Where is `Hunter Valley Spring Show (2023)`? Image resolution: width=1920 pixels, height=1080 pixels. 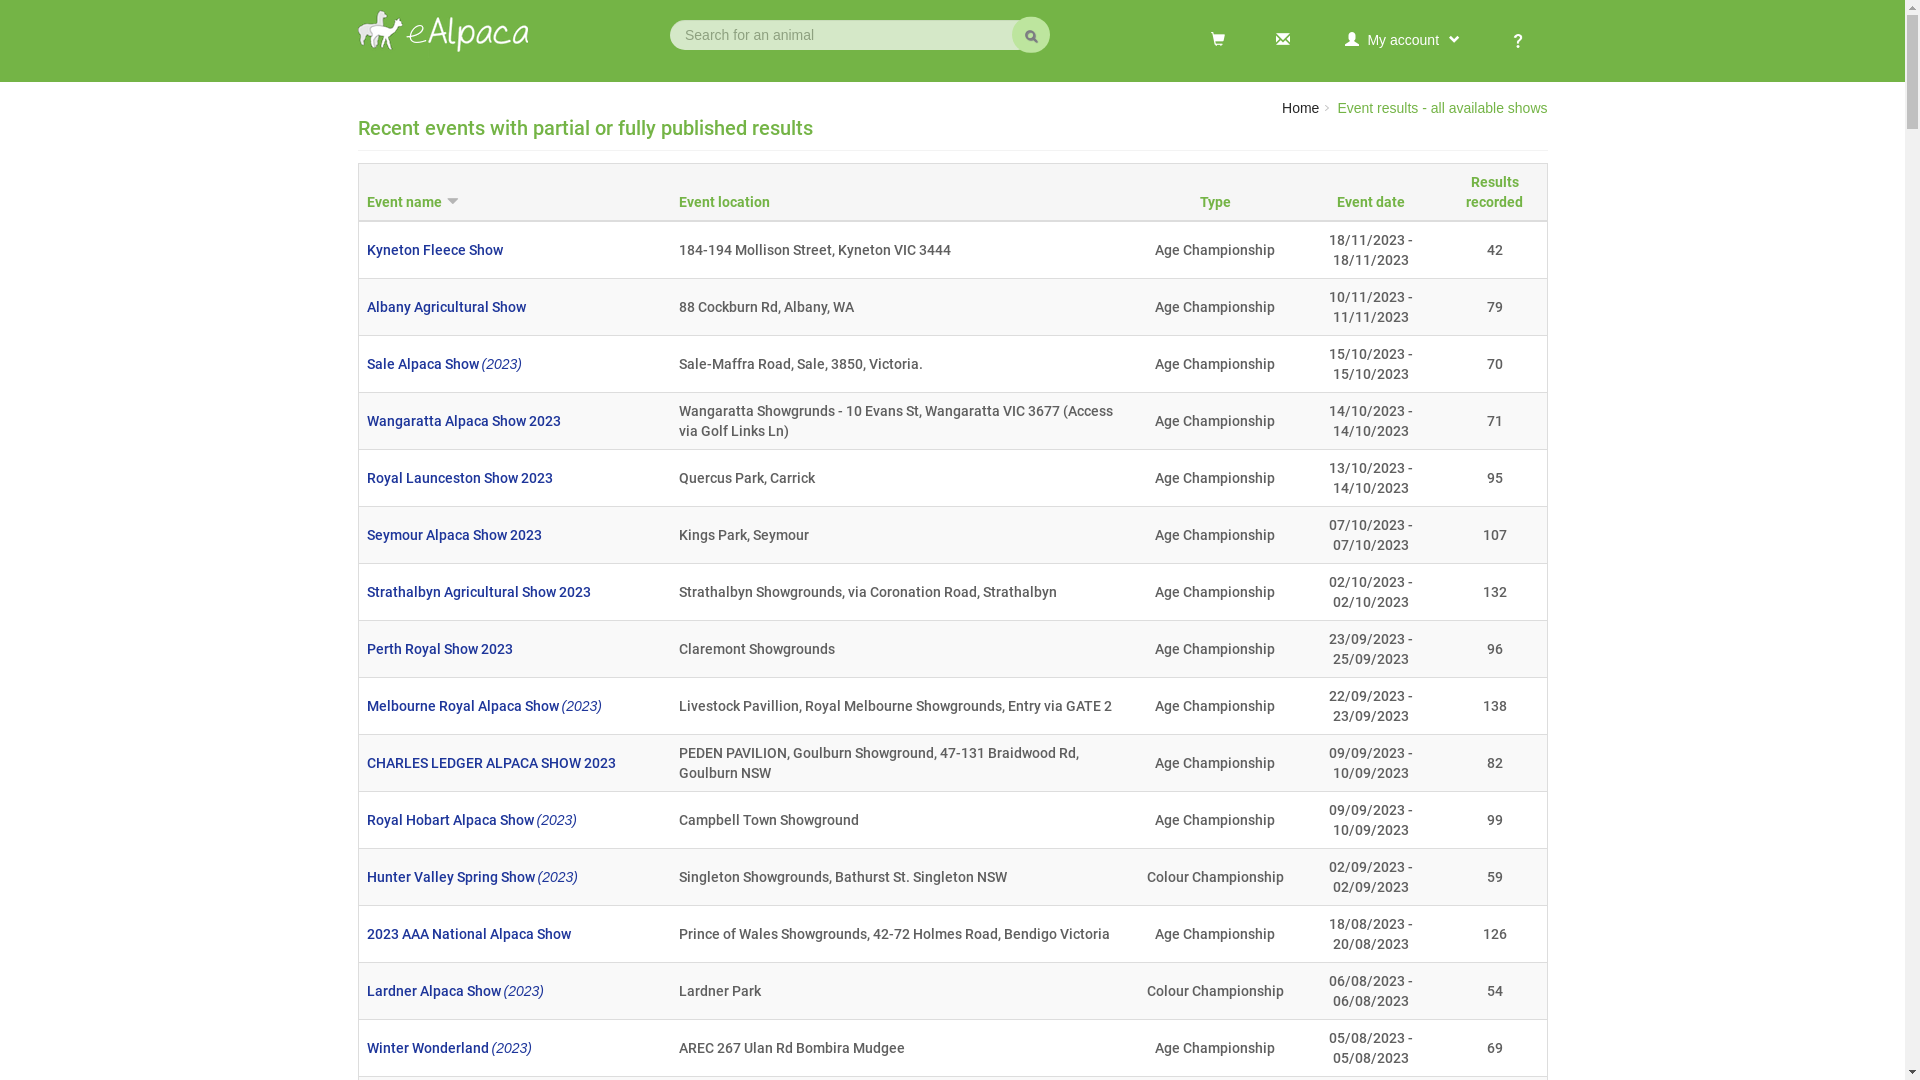 Hunter Valley Spring Show (2023) is located at coordinates (472, 877).